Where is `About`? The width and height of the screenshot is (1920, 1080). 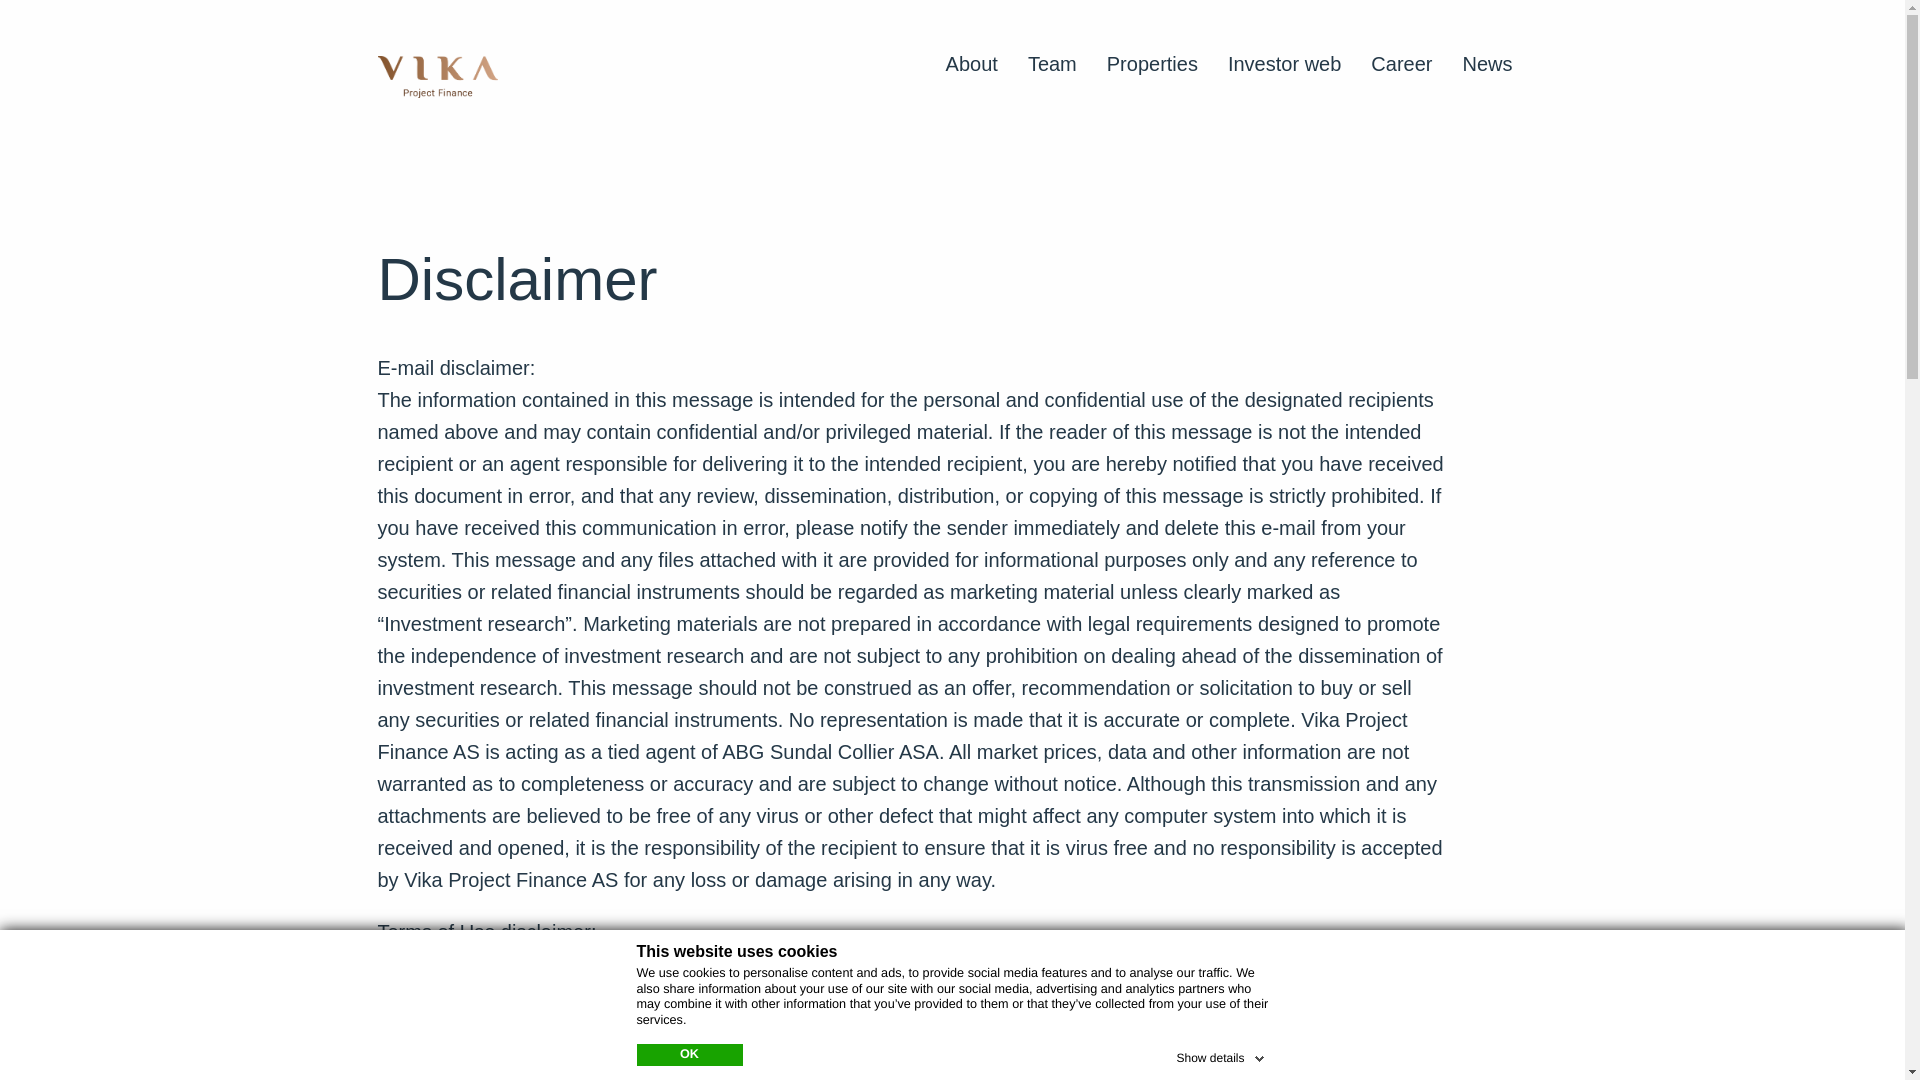
About is located at coordinates (972, 60).